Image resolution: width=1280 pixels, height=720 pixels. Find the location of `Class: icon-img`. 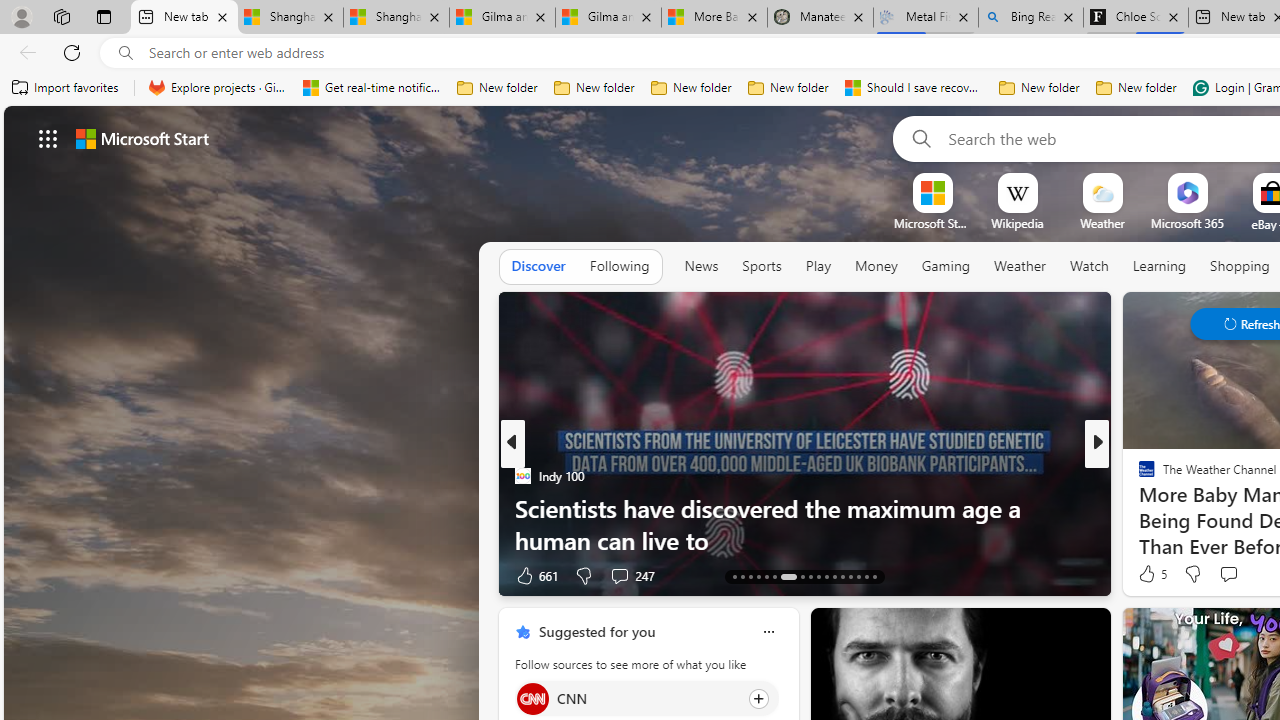

Class: icon-img is located at coordinates (768, 632).